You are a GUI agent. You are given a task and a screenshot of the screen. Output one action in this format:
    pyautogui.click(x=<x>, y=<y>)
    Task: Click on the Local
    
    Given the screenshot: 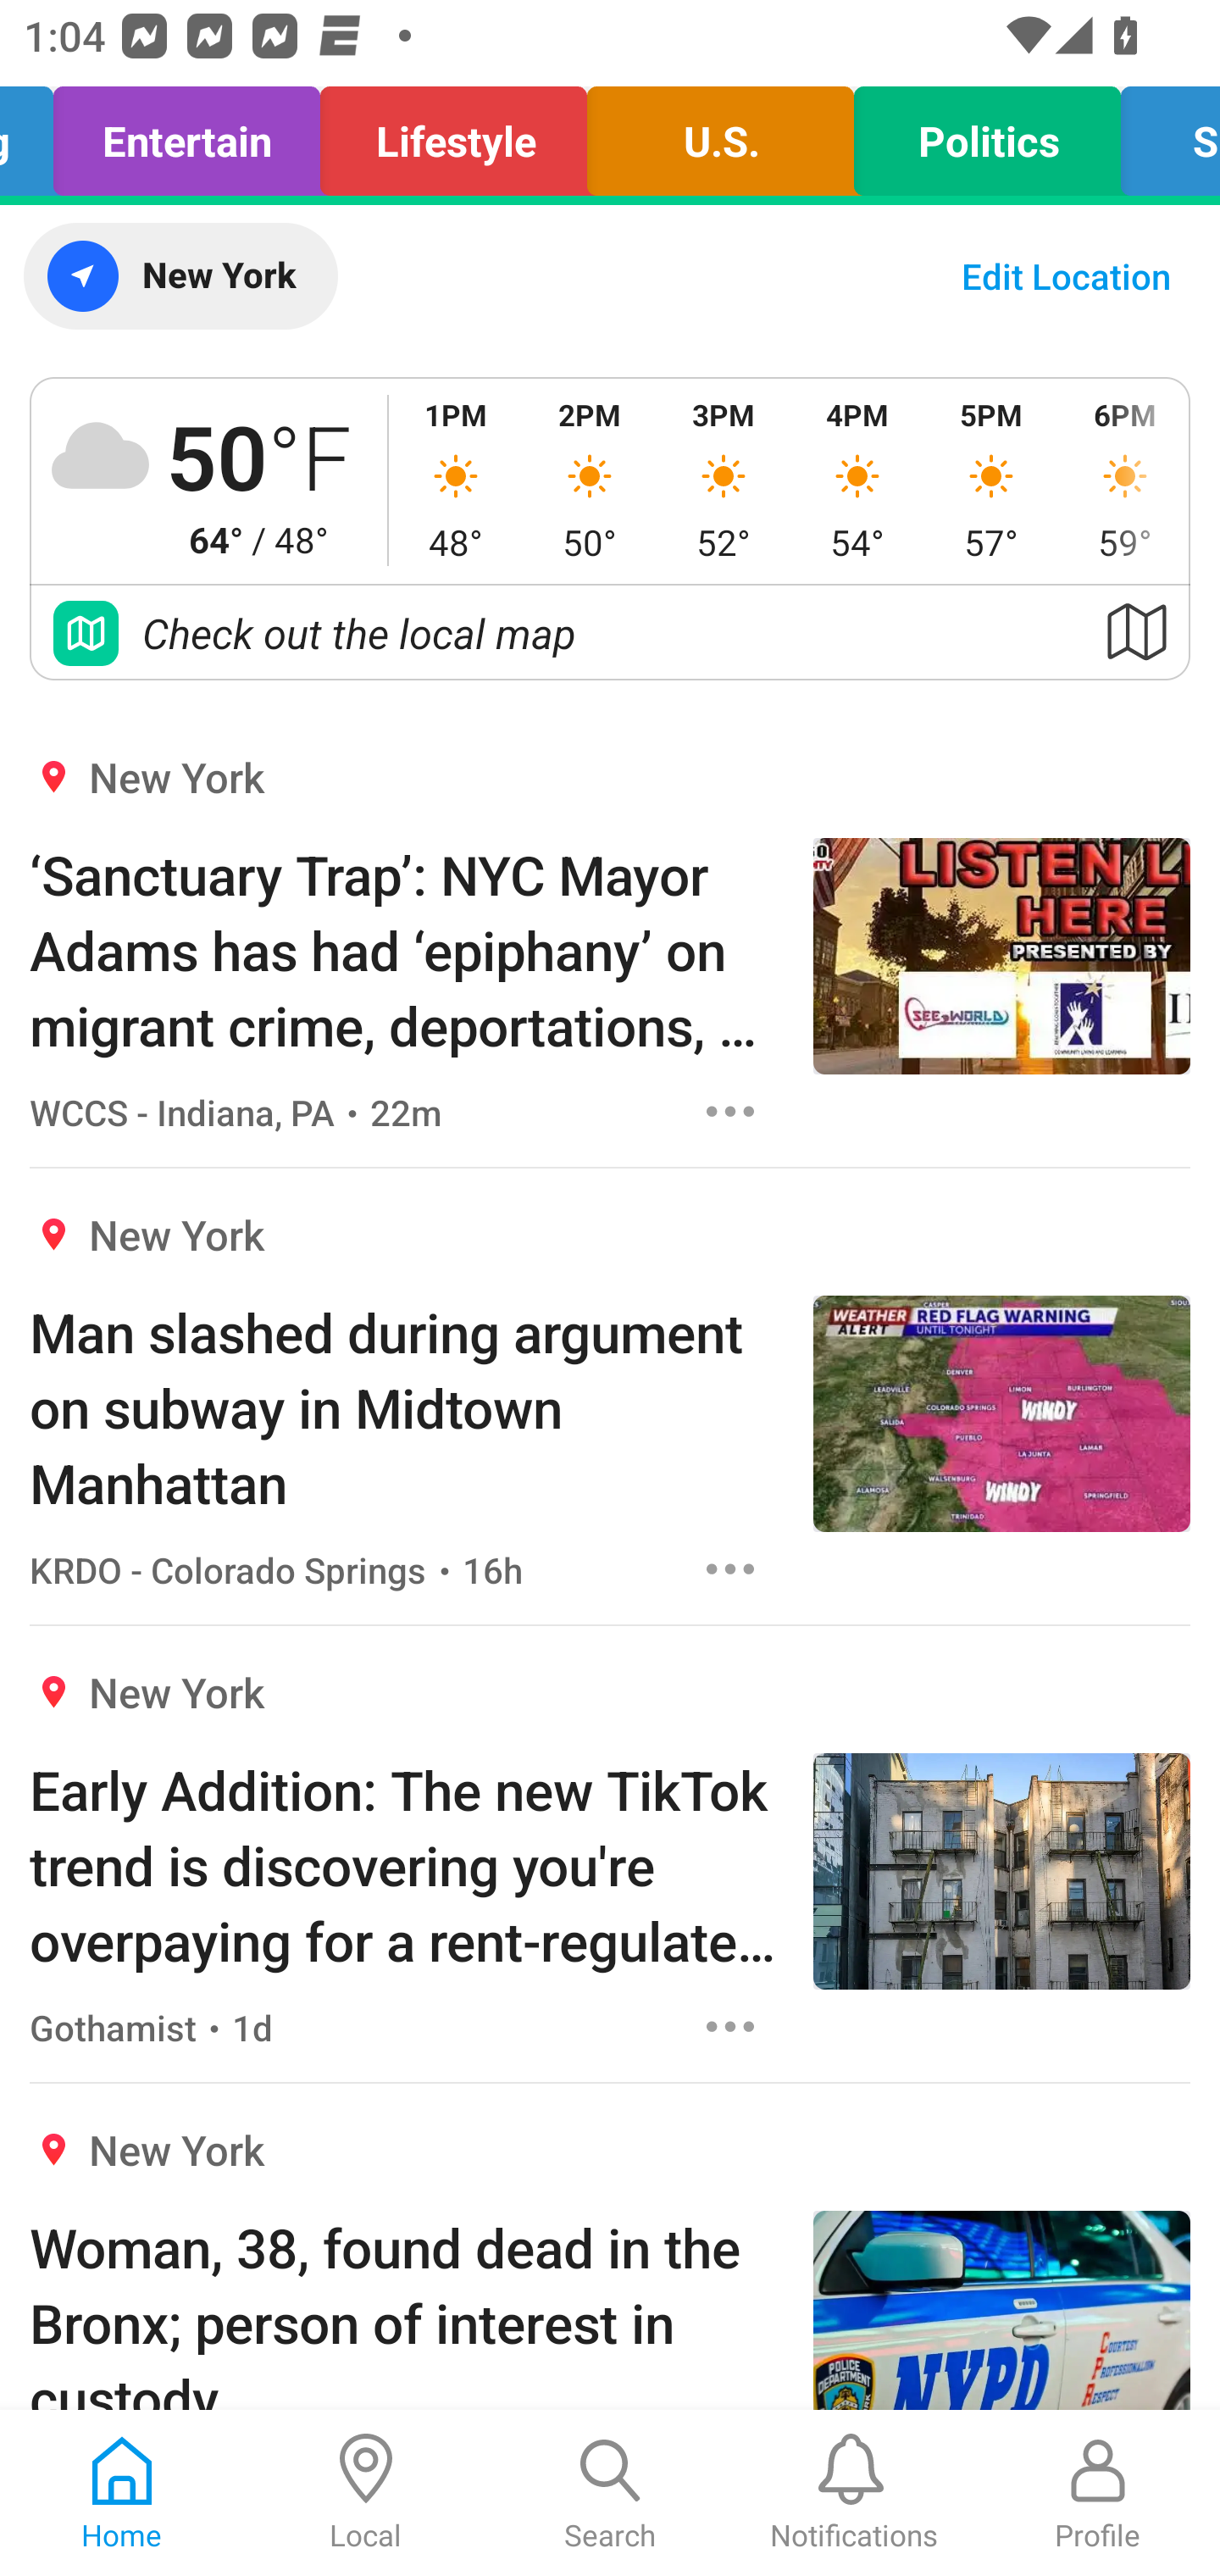 What is the action you would take?
    pyautogui.click(x=366, y=2493)
    